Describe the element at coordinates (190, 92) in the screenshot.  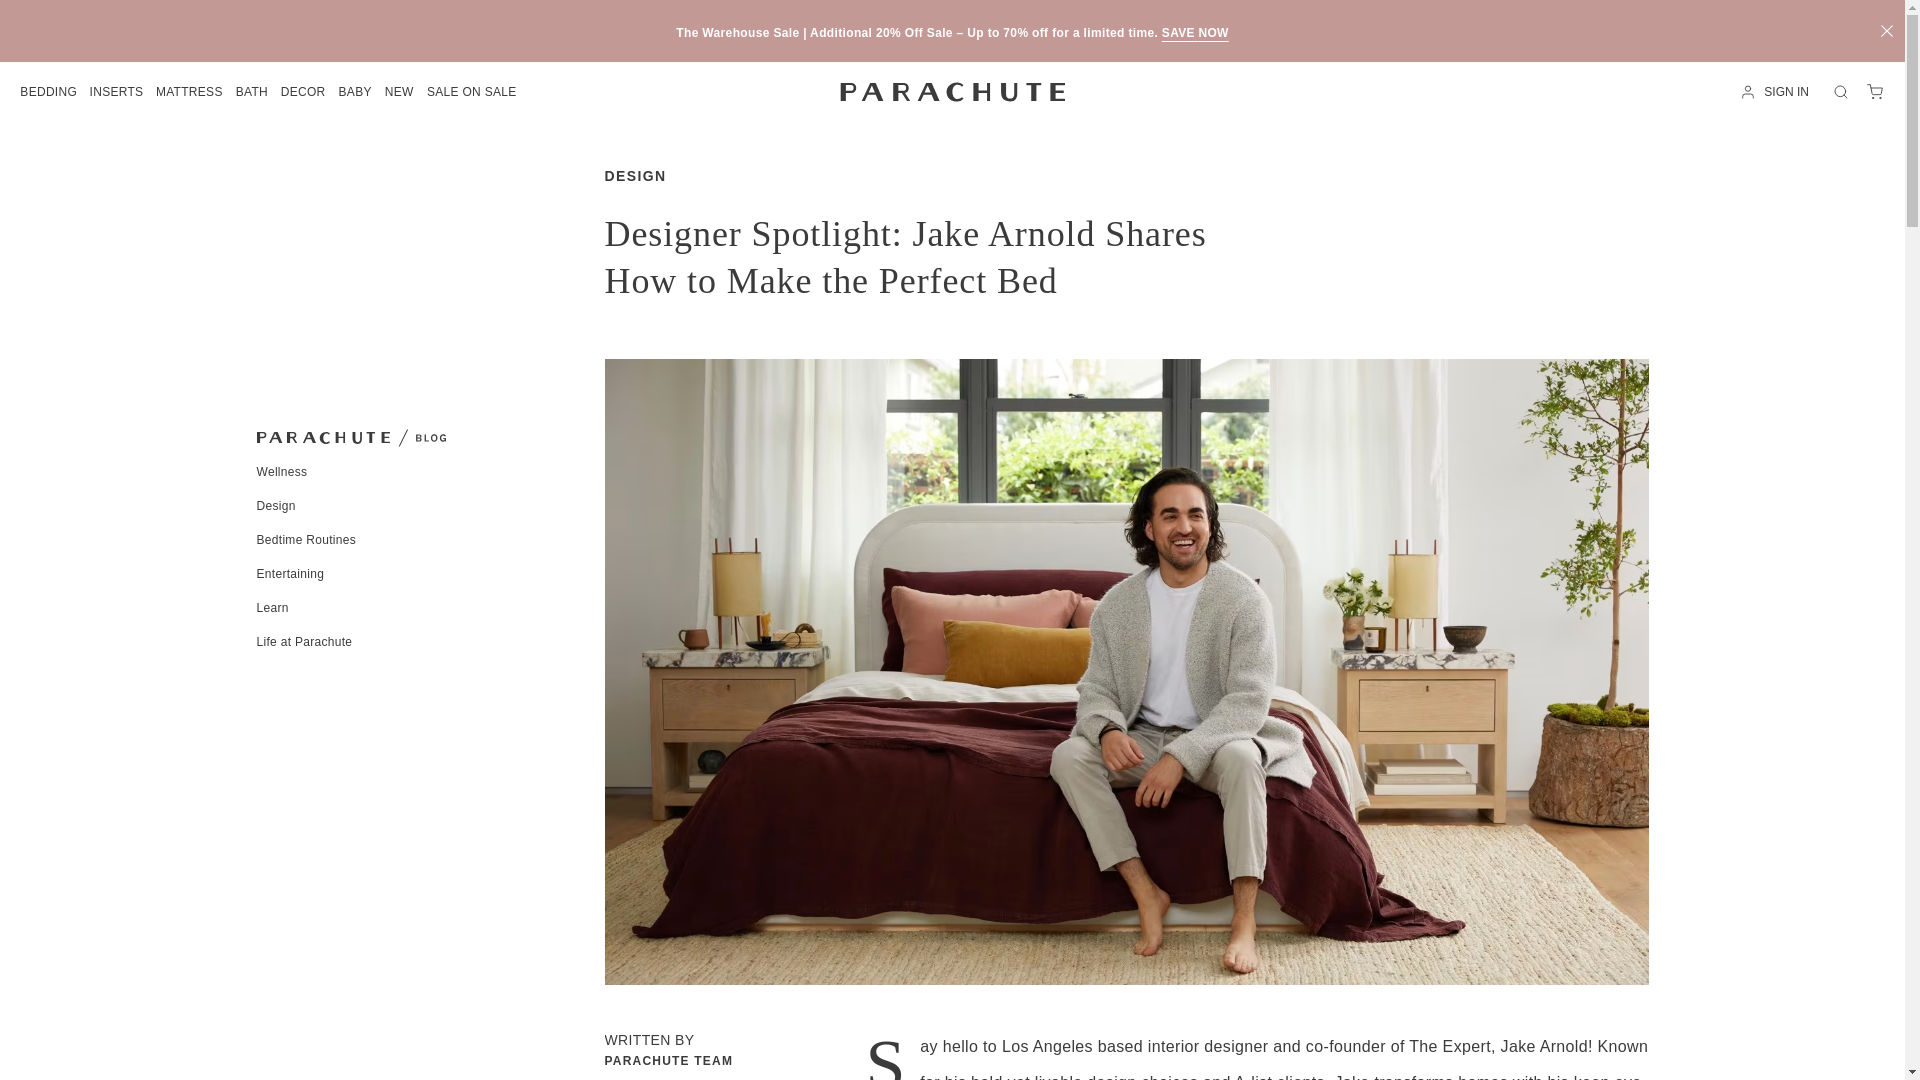
I see `MATTRESS` at that location.